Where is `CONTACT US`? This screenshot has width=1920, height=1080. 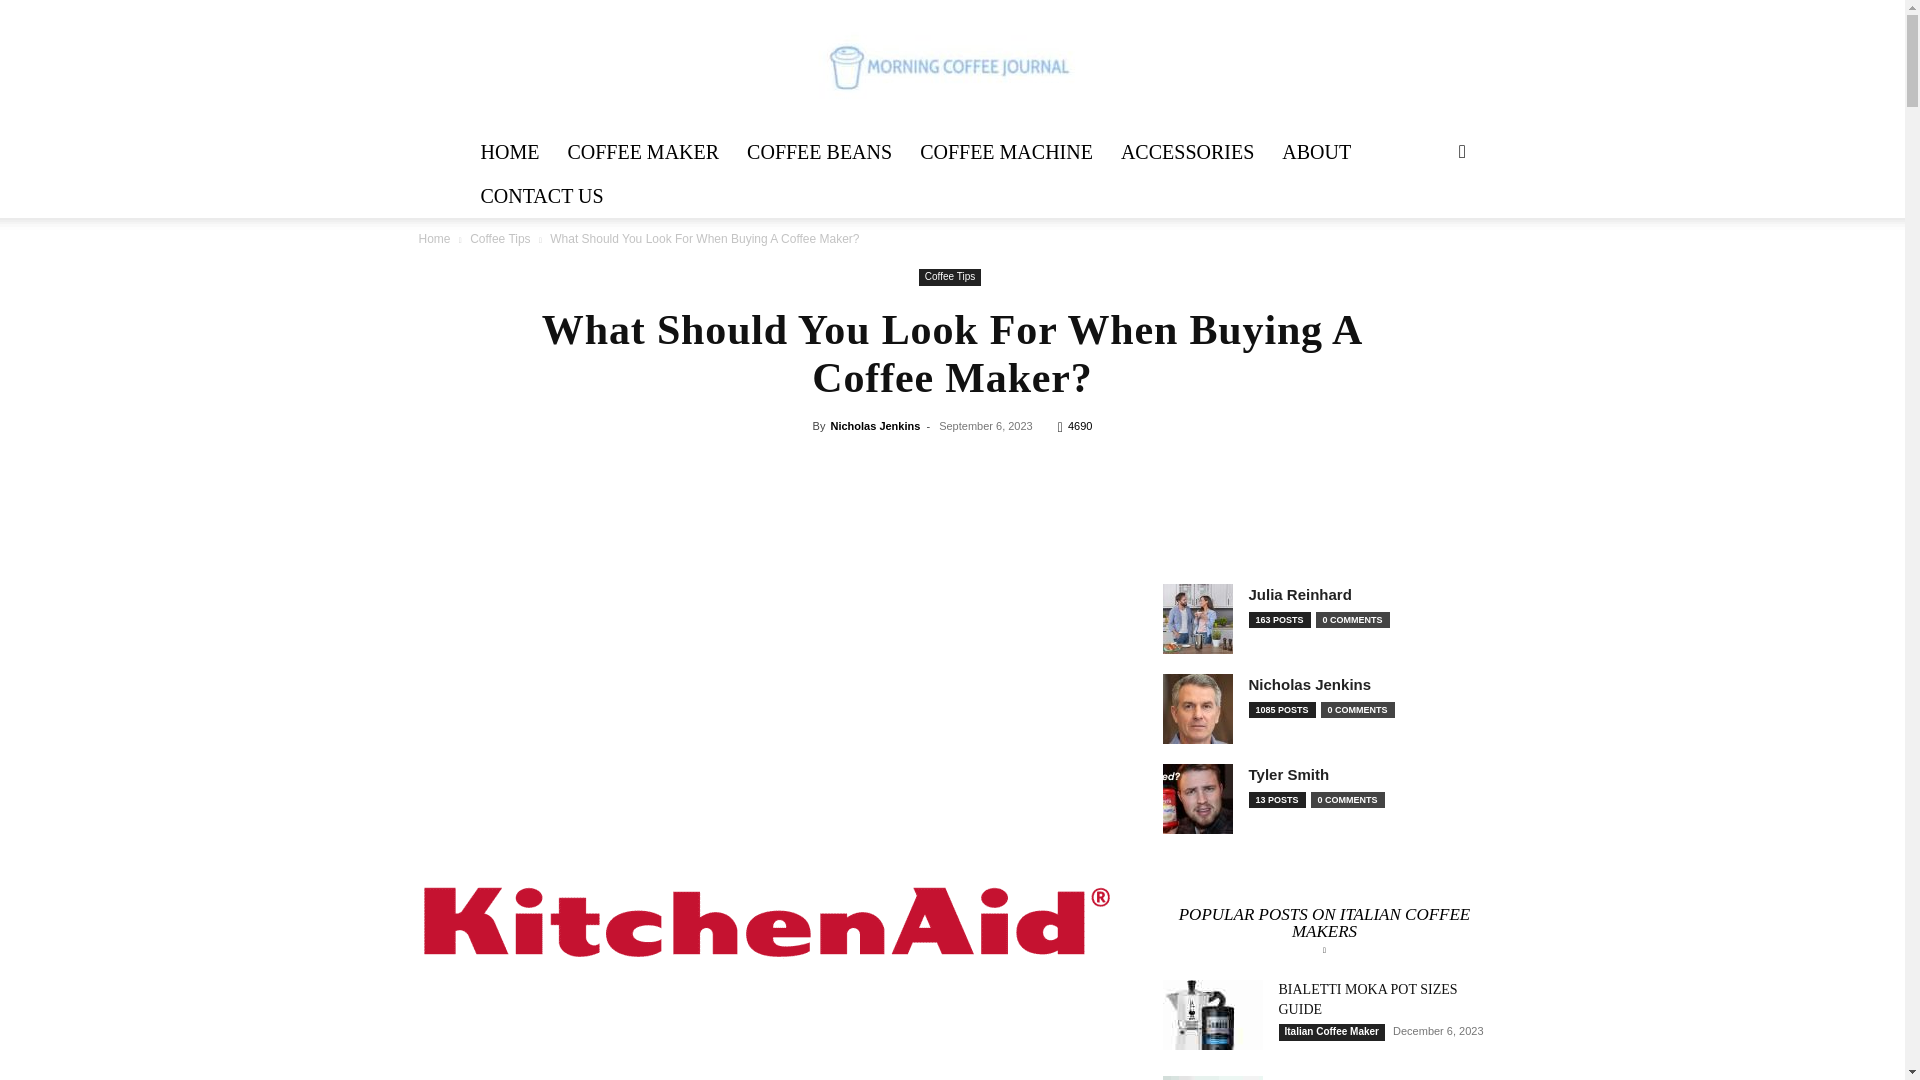
CONTACT US is located at coordinates (541, 196).